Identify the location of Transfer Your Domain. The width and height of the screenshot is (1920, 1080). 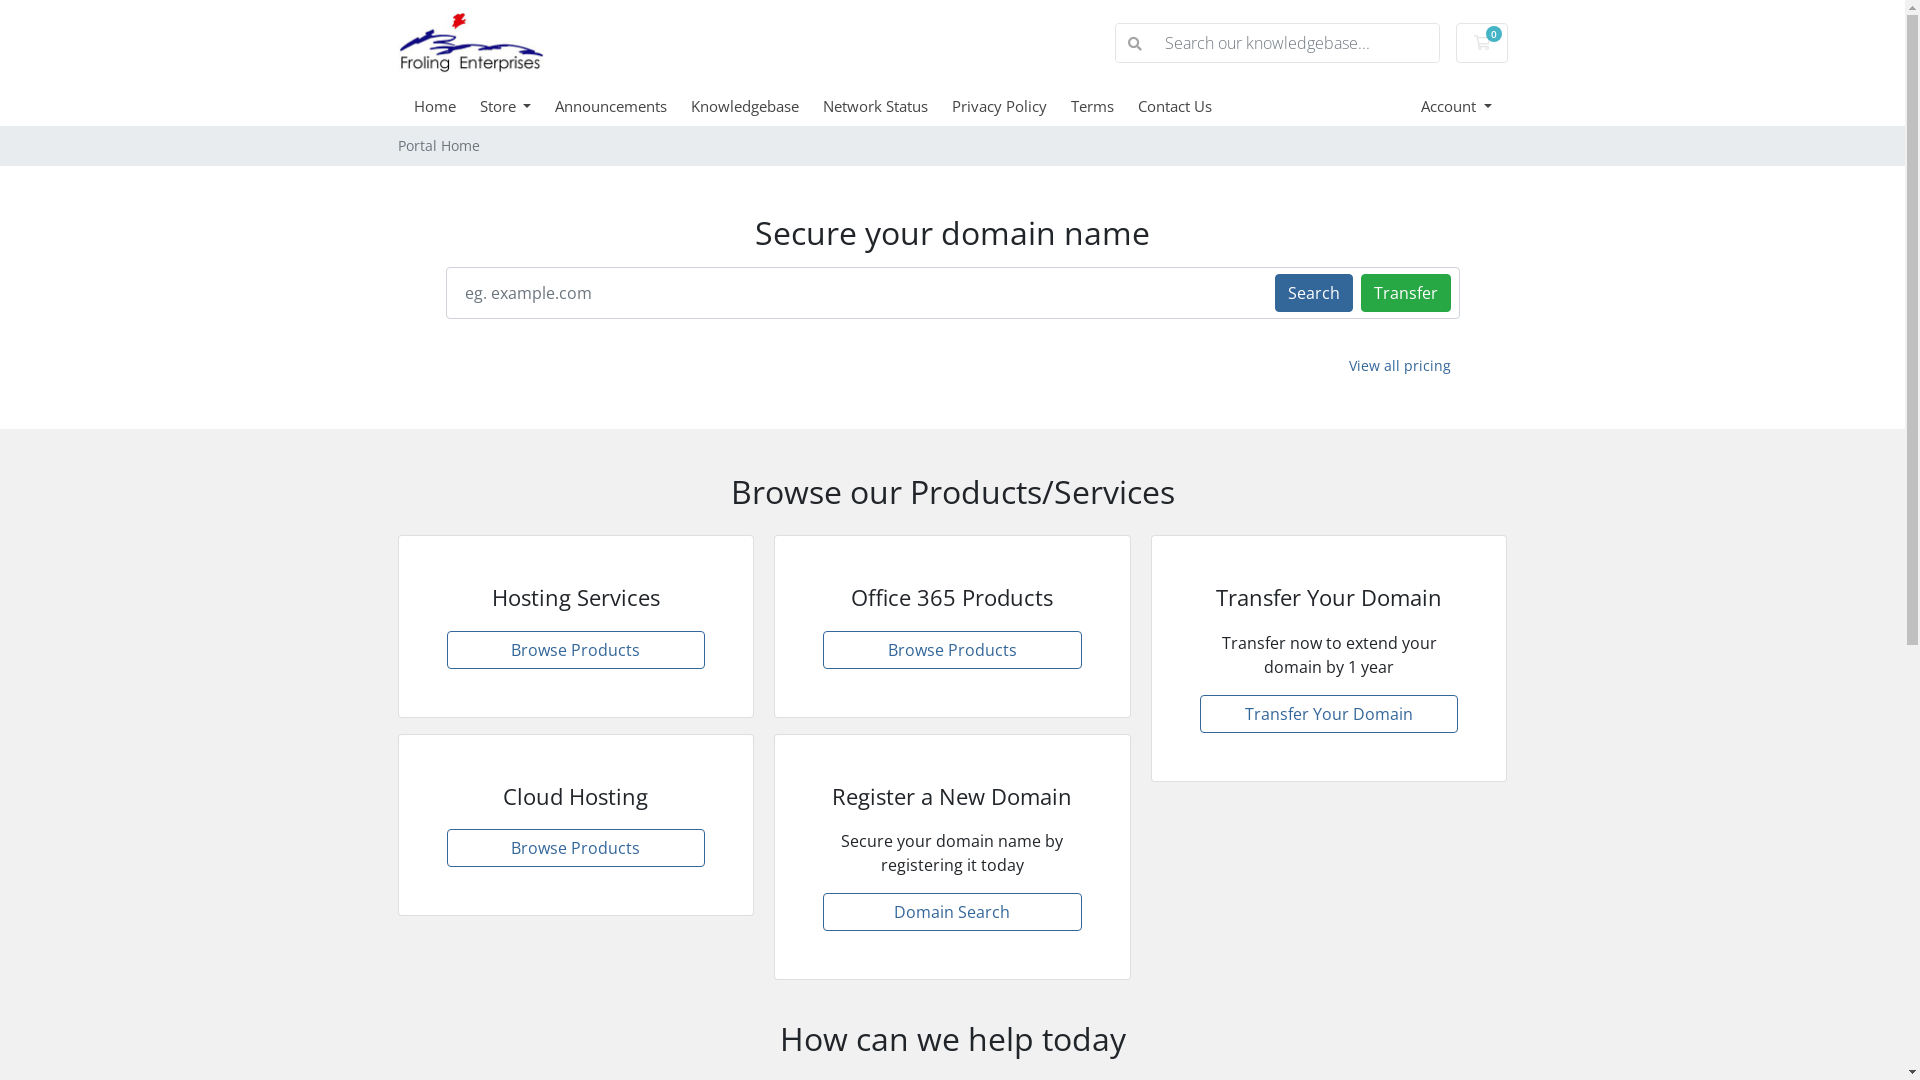
(1330, 714).